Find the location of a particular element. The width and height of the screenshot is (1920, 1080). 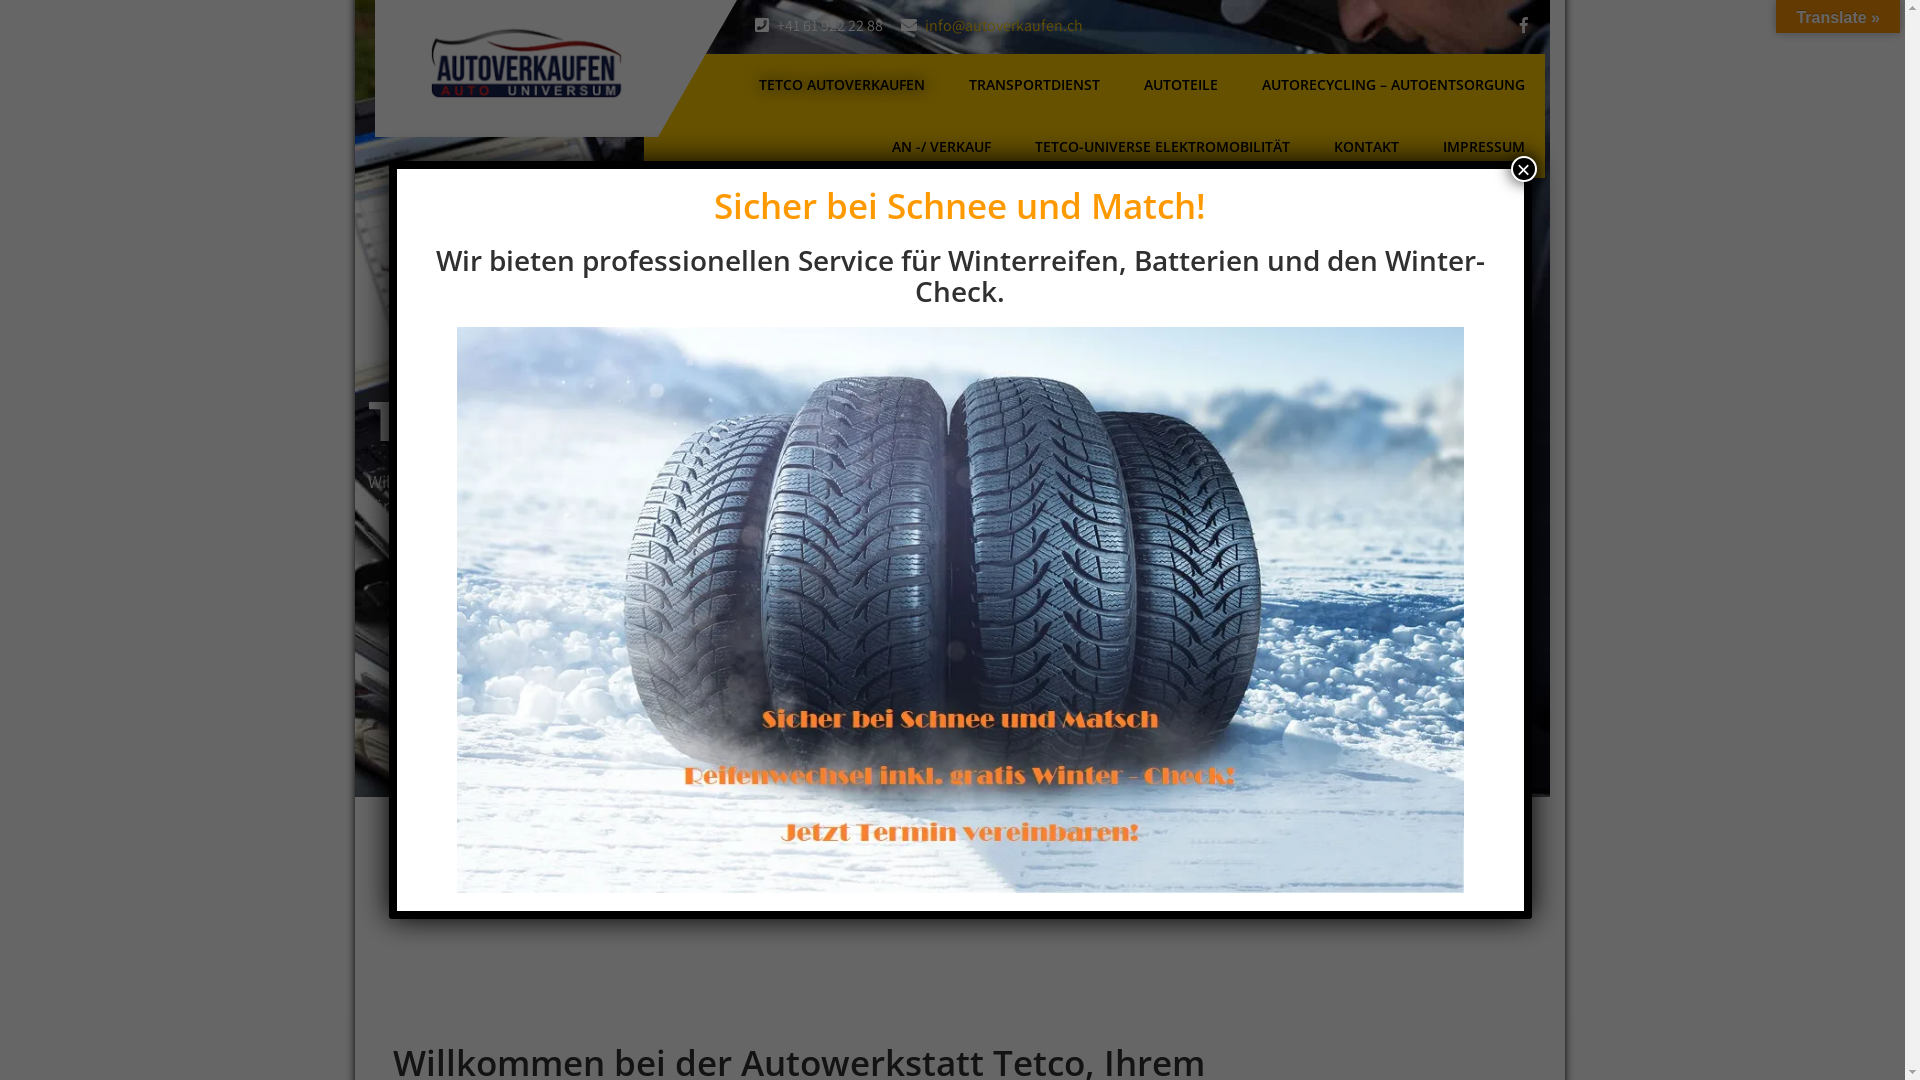

AN -/ VERKAUF is located at coordinates (942, 147).